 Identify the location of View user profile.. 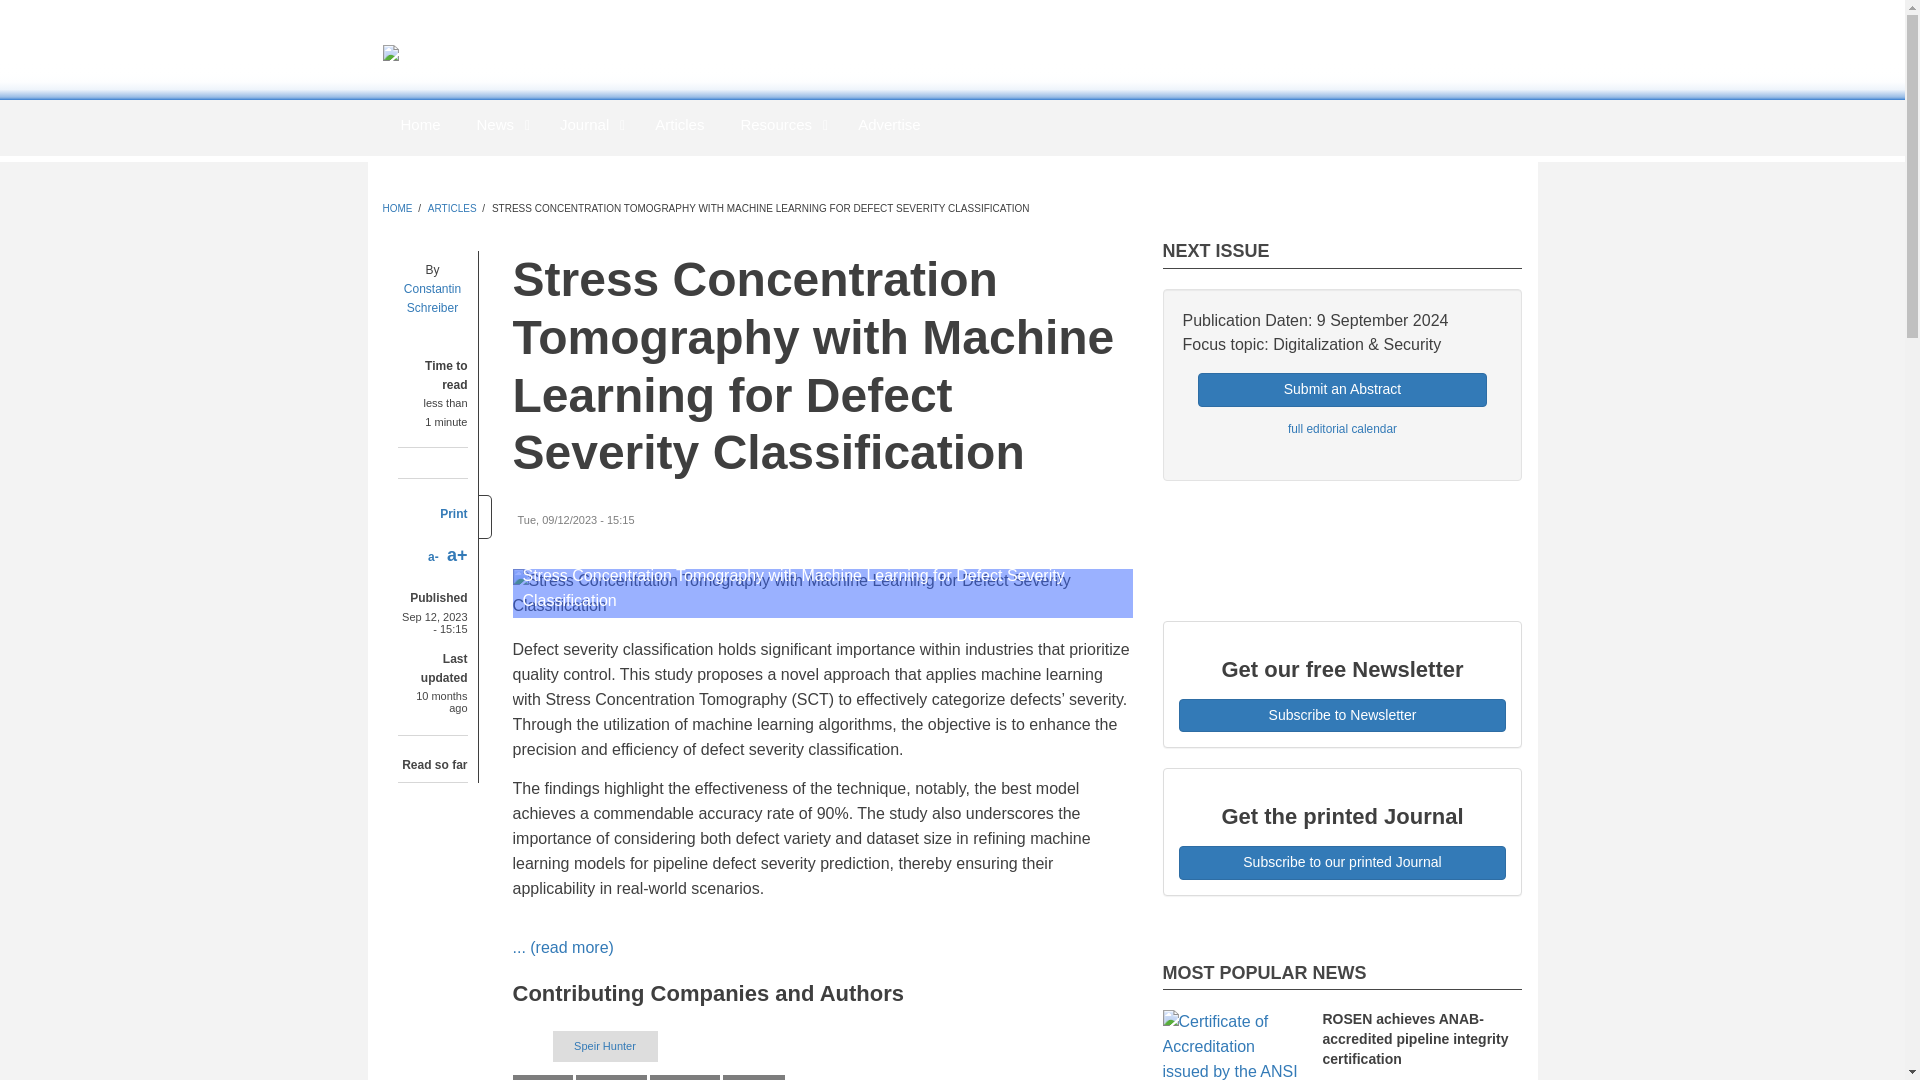
(432, 298).